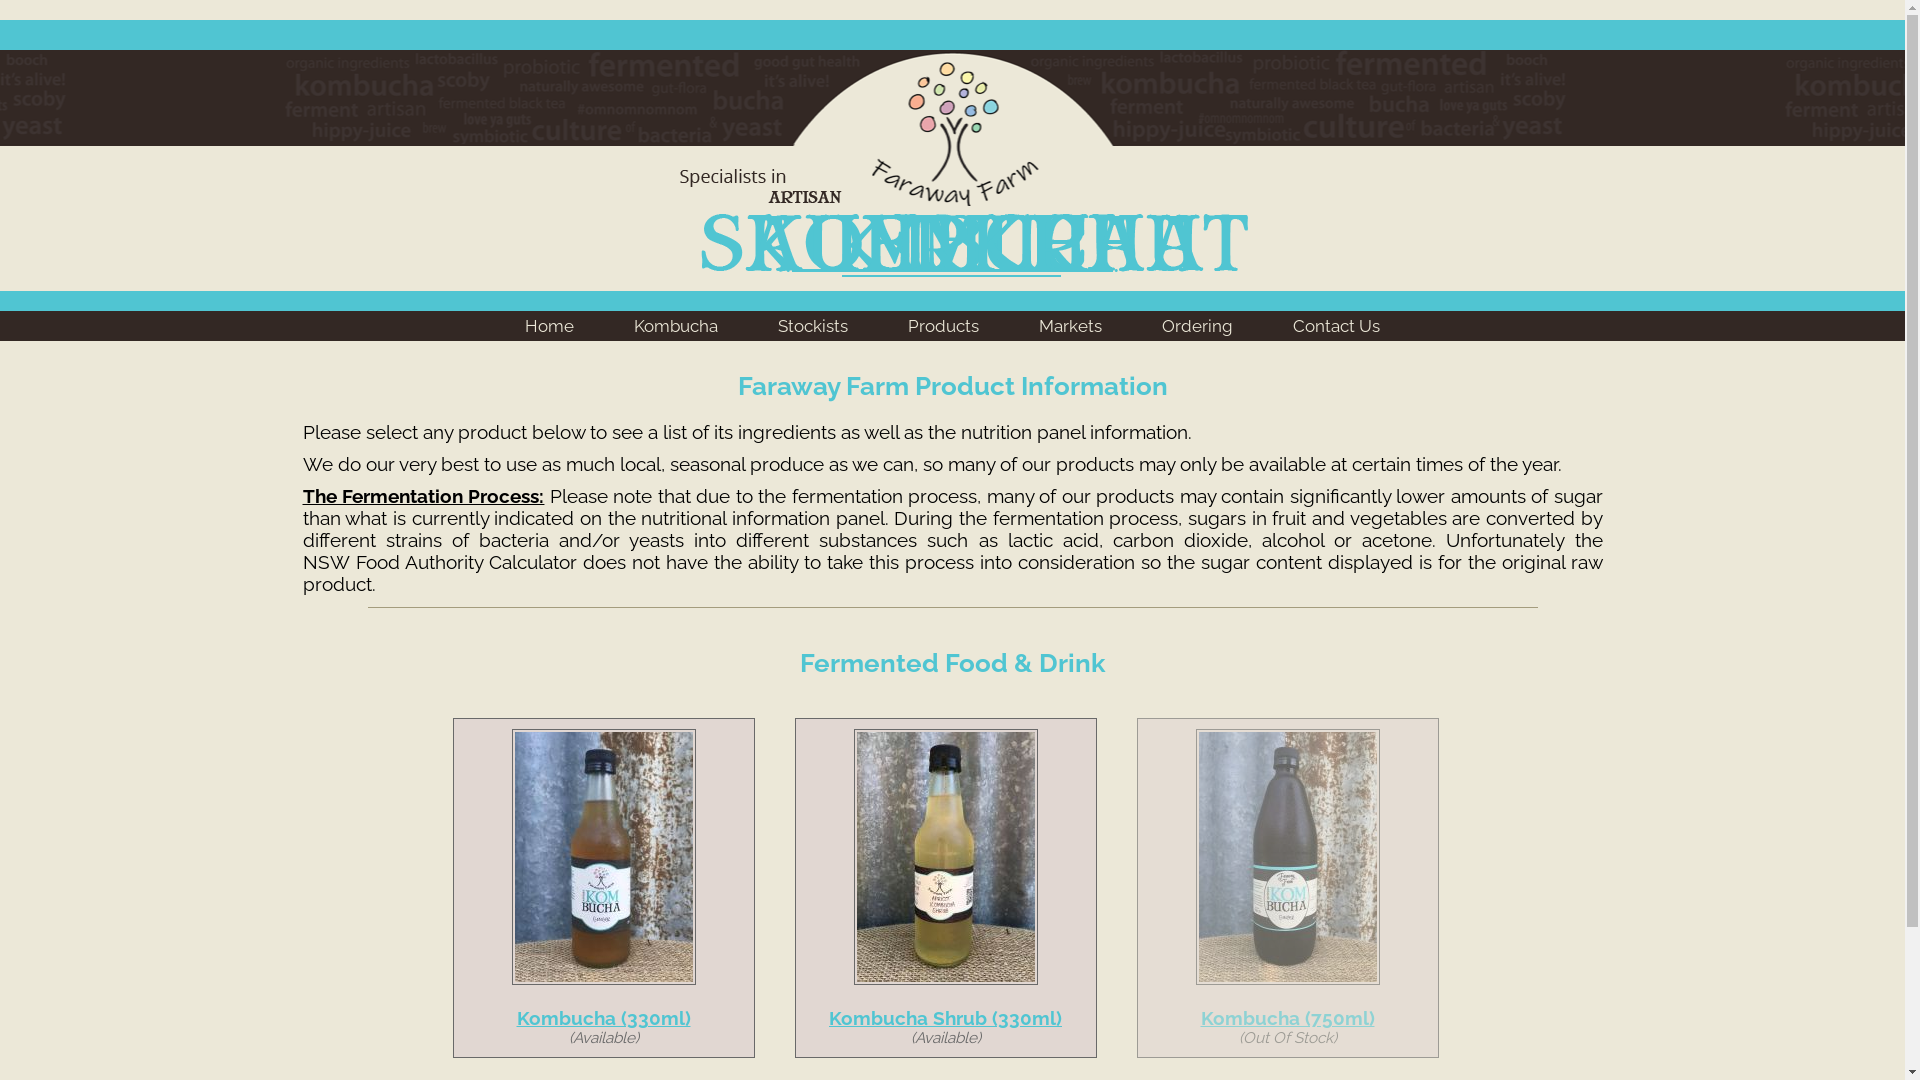  I want to click on Kombucha (750ml), so click(1288, 857).